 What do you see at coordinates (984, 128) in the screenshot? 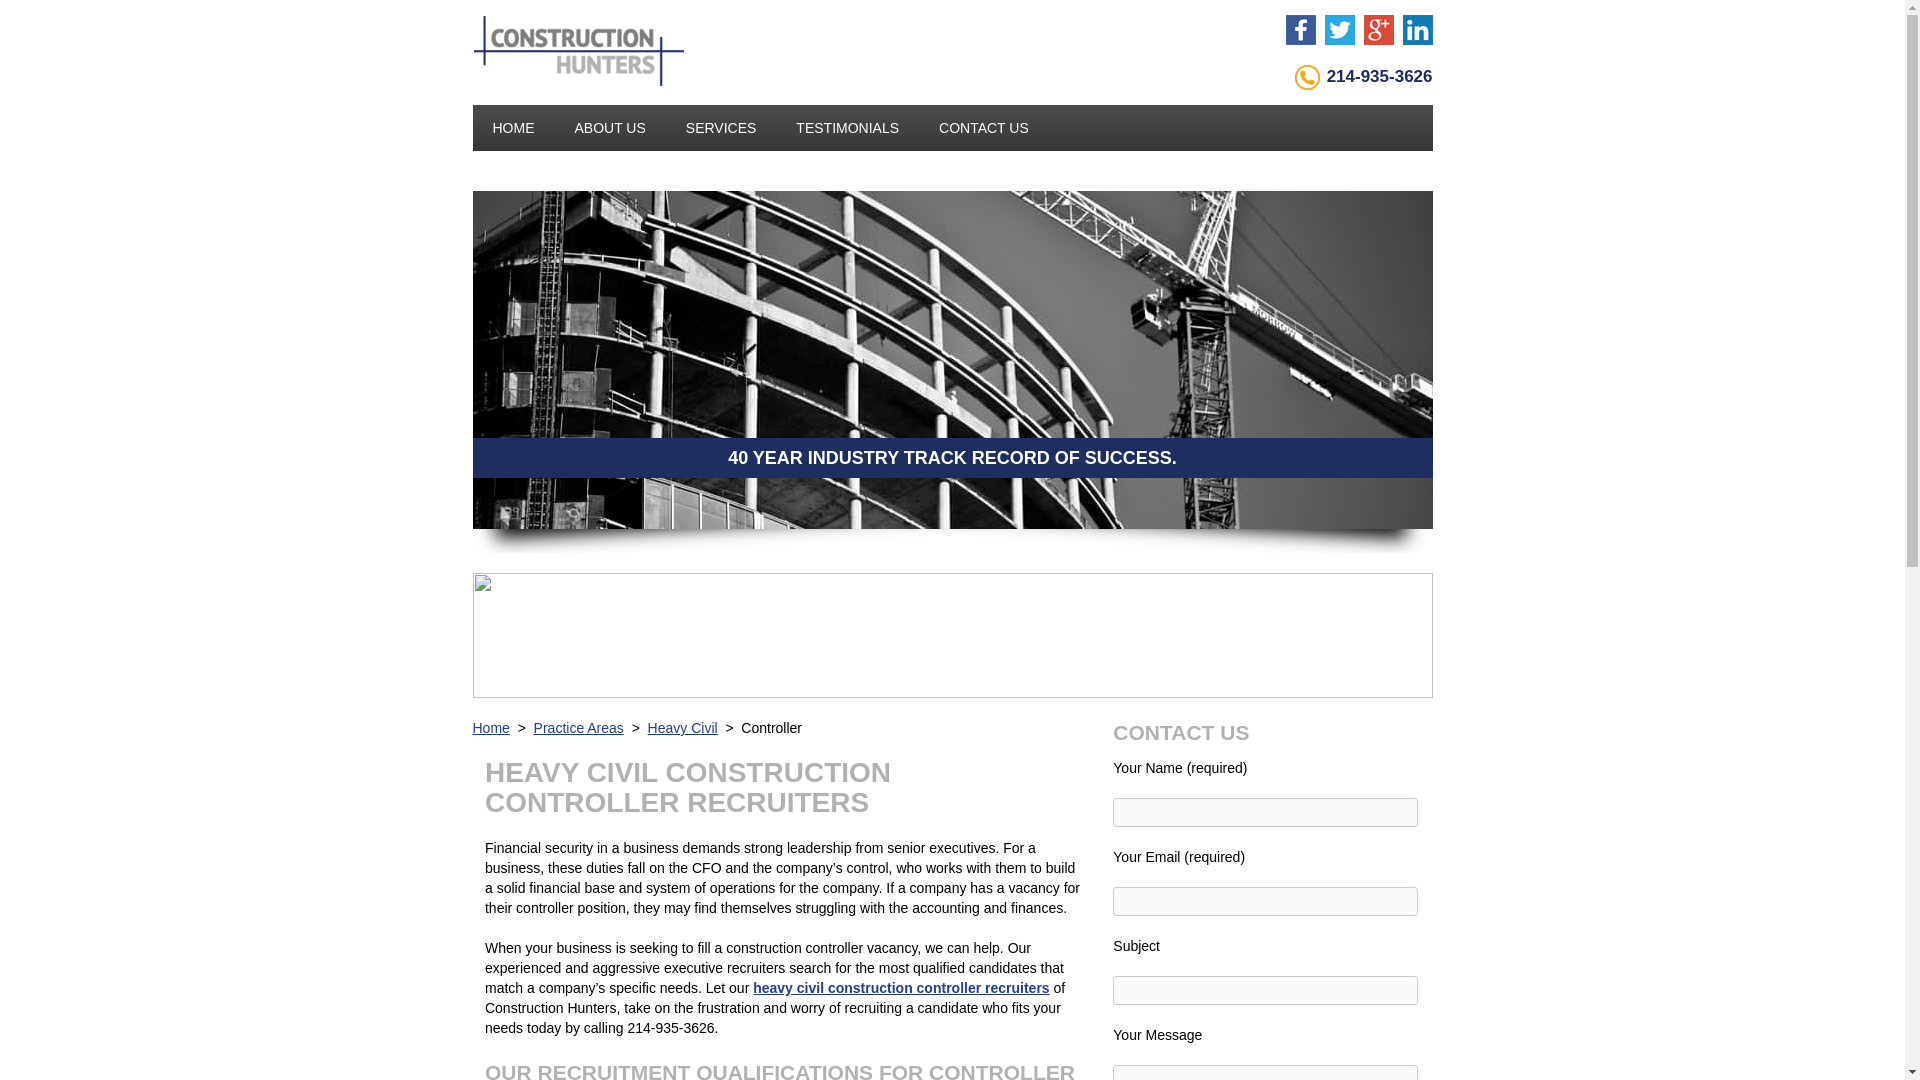
I see `CONTACT US` at bounding box center [984, 128].